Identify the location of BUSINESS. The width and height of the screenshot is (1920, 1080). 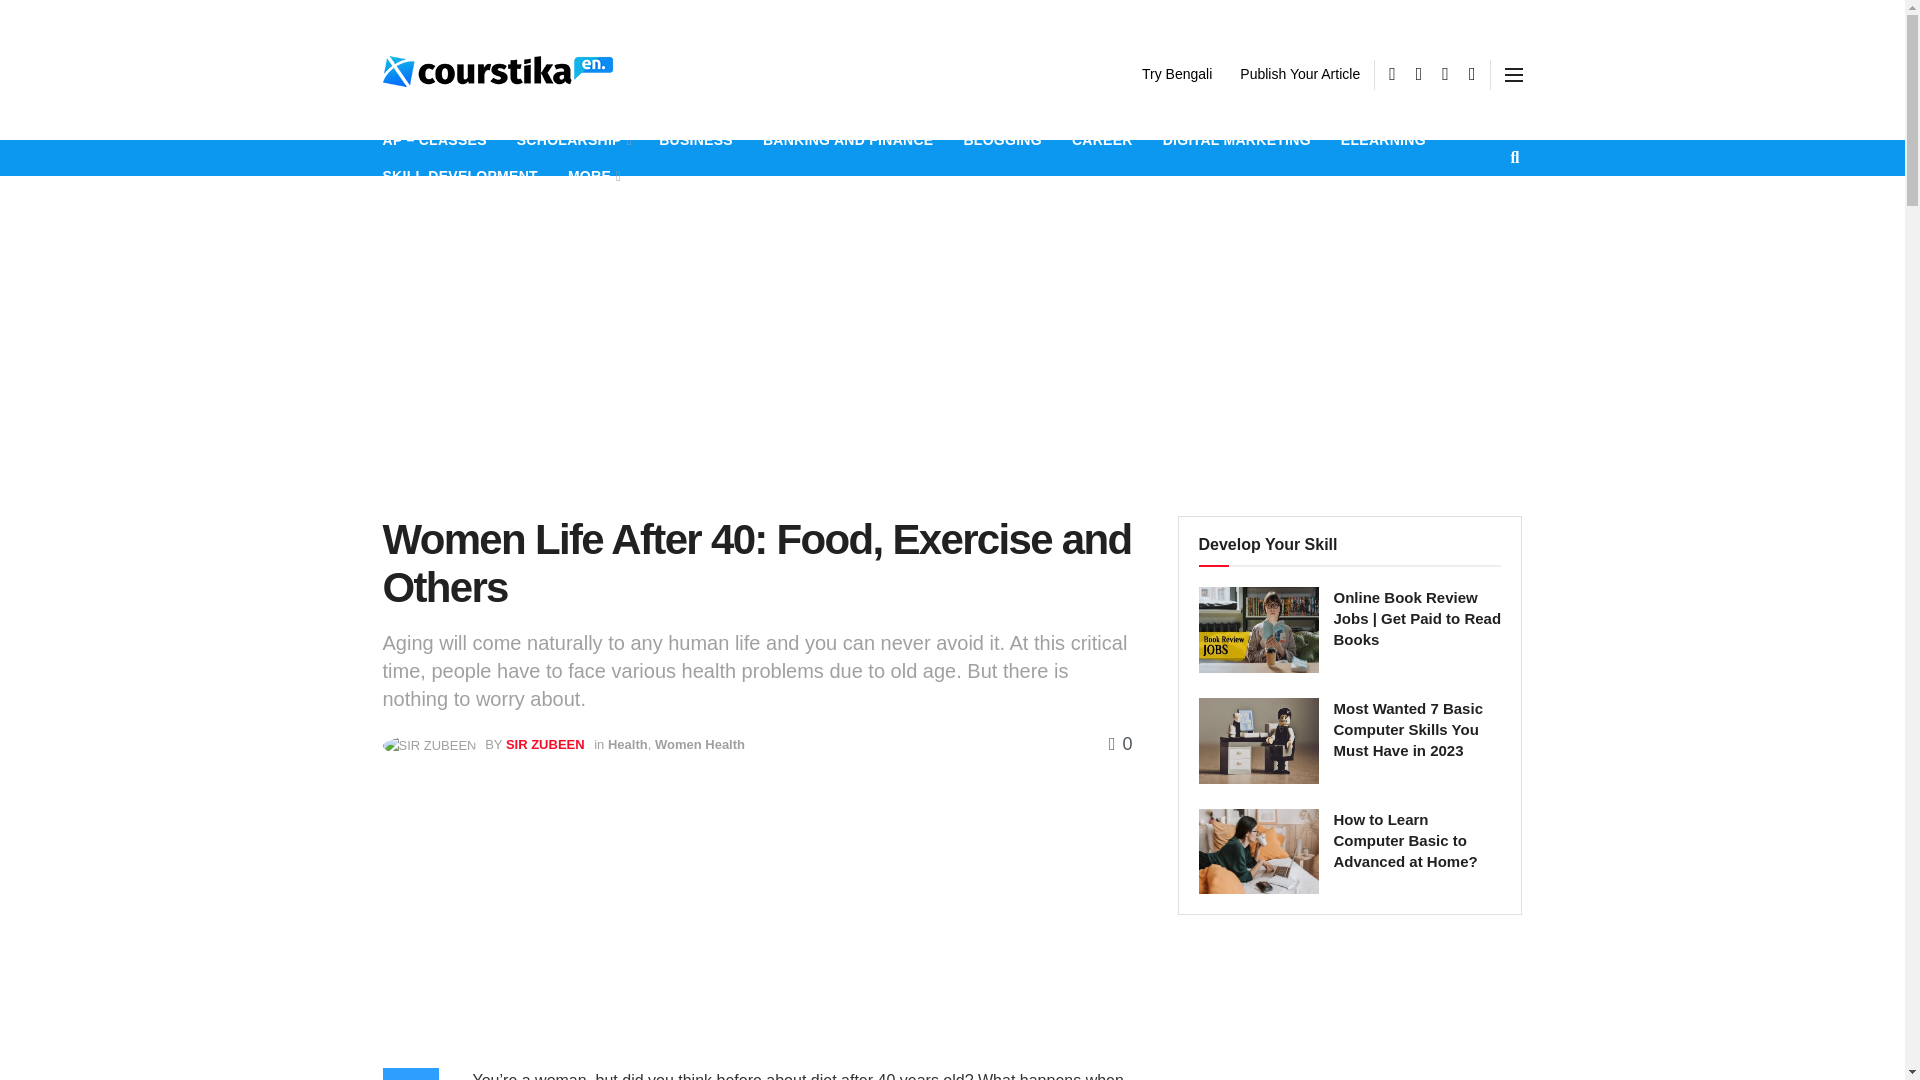
(696, 140).